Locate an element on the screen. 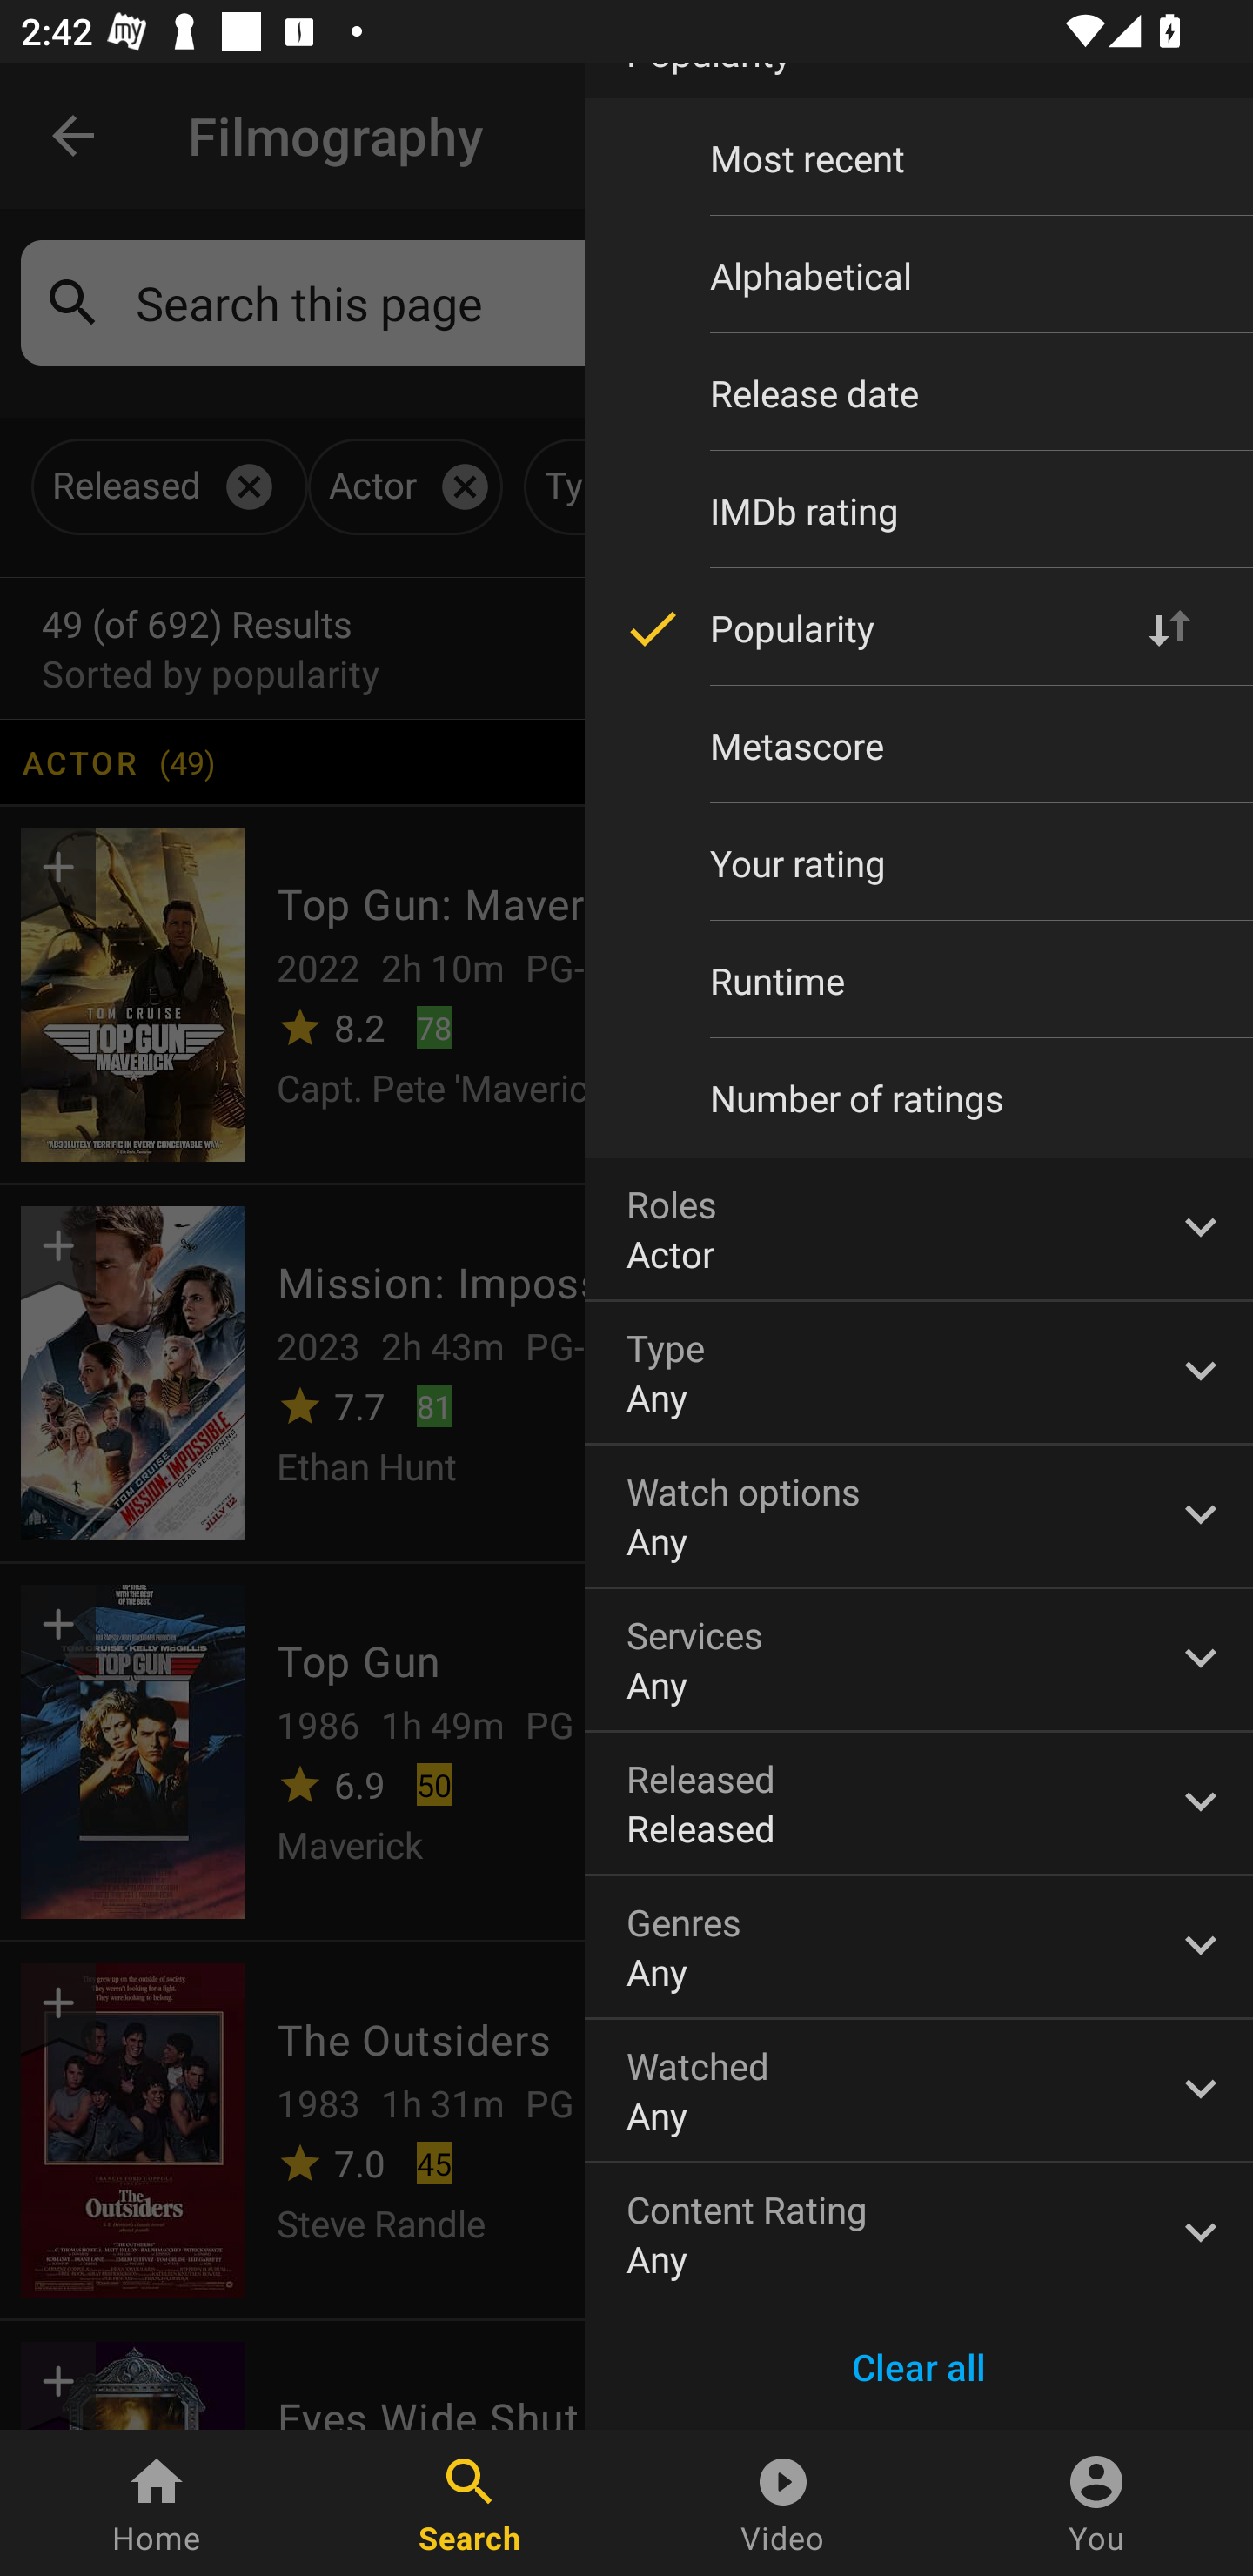 This screenshot has height=2576, width=1253. Number of ratings is located at coordinates (919, 1098).